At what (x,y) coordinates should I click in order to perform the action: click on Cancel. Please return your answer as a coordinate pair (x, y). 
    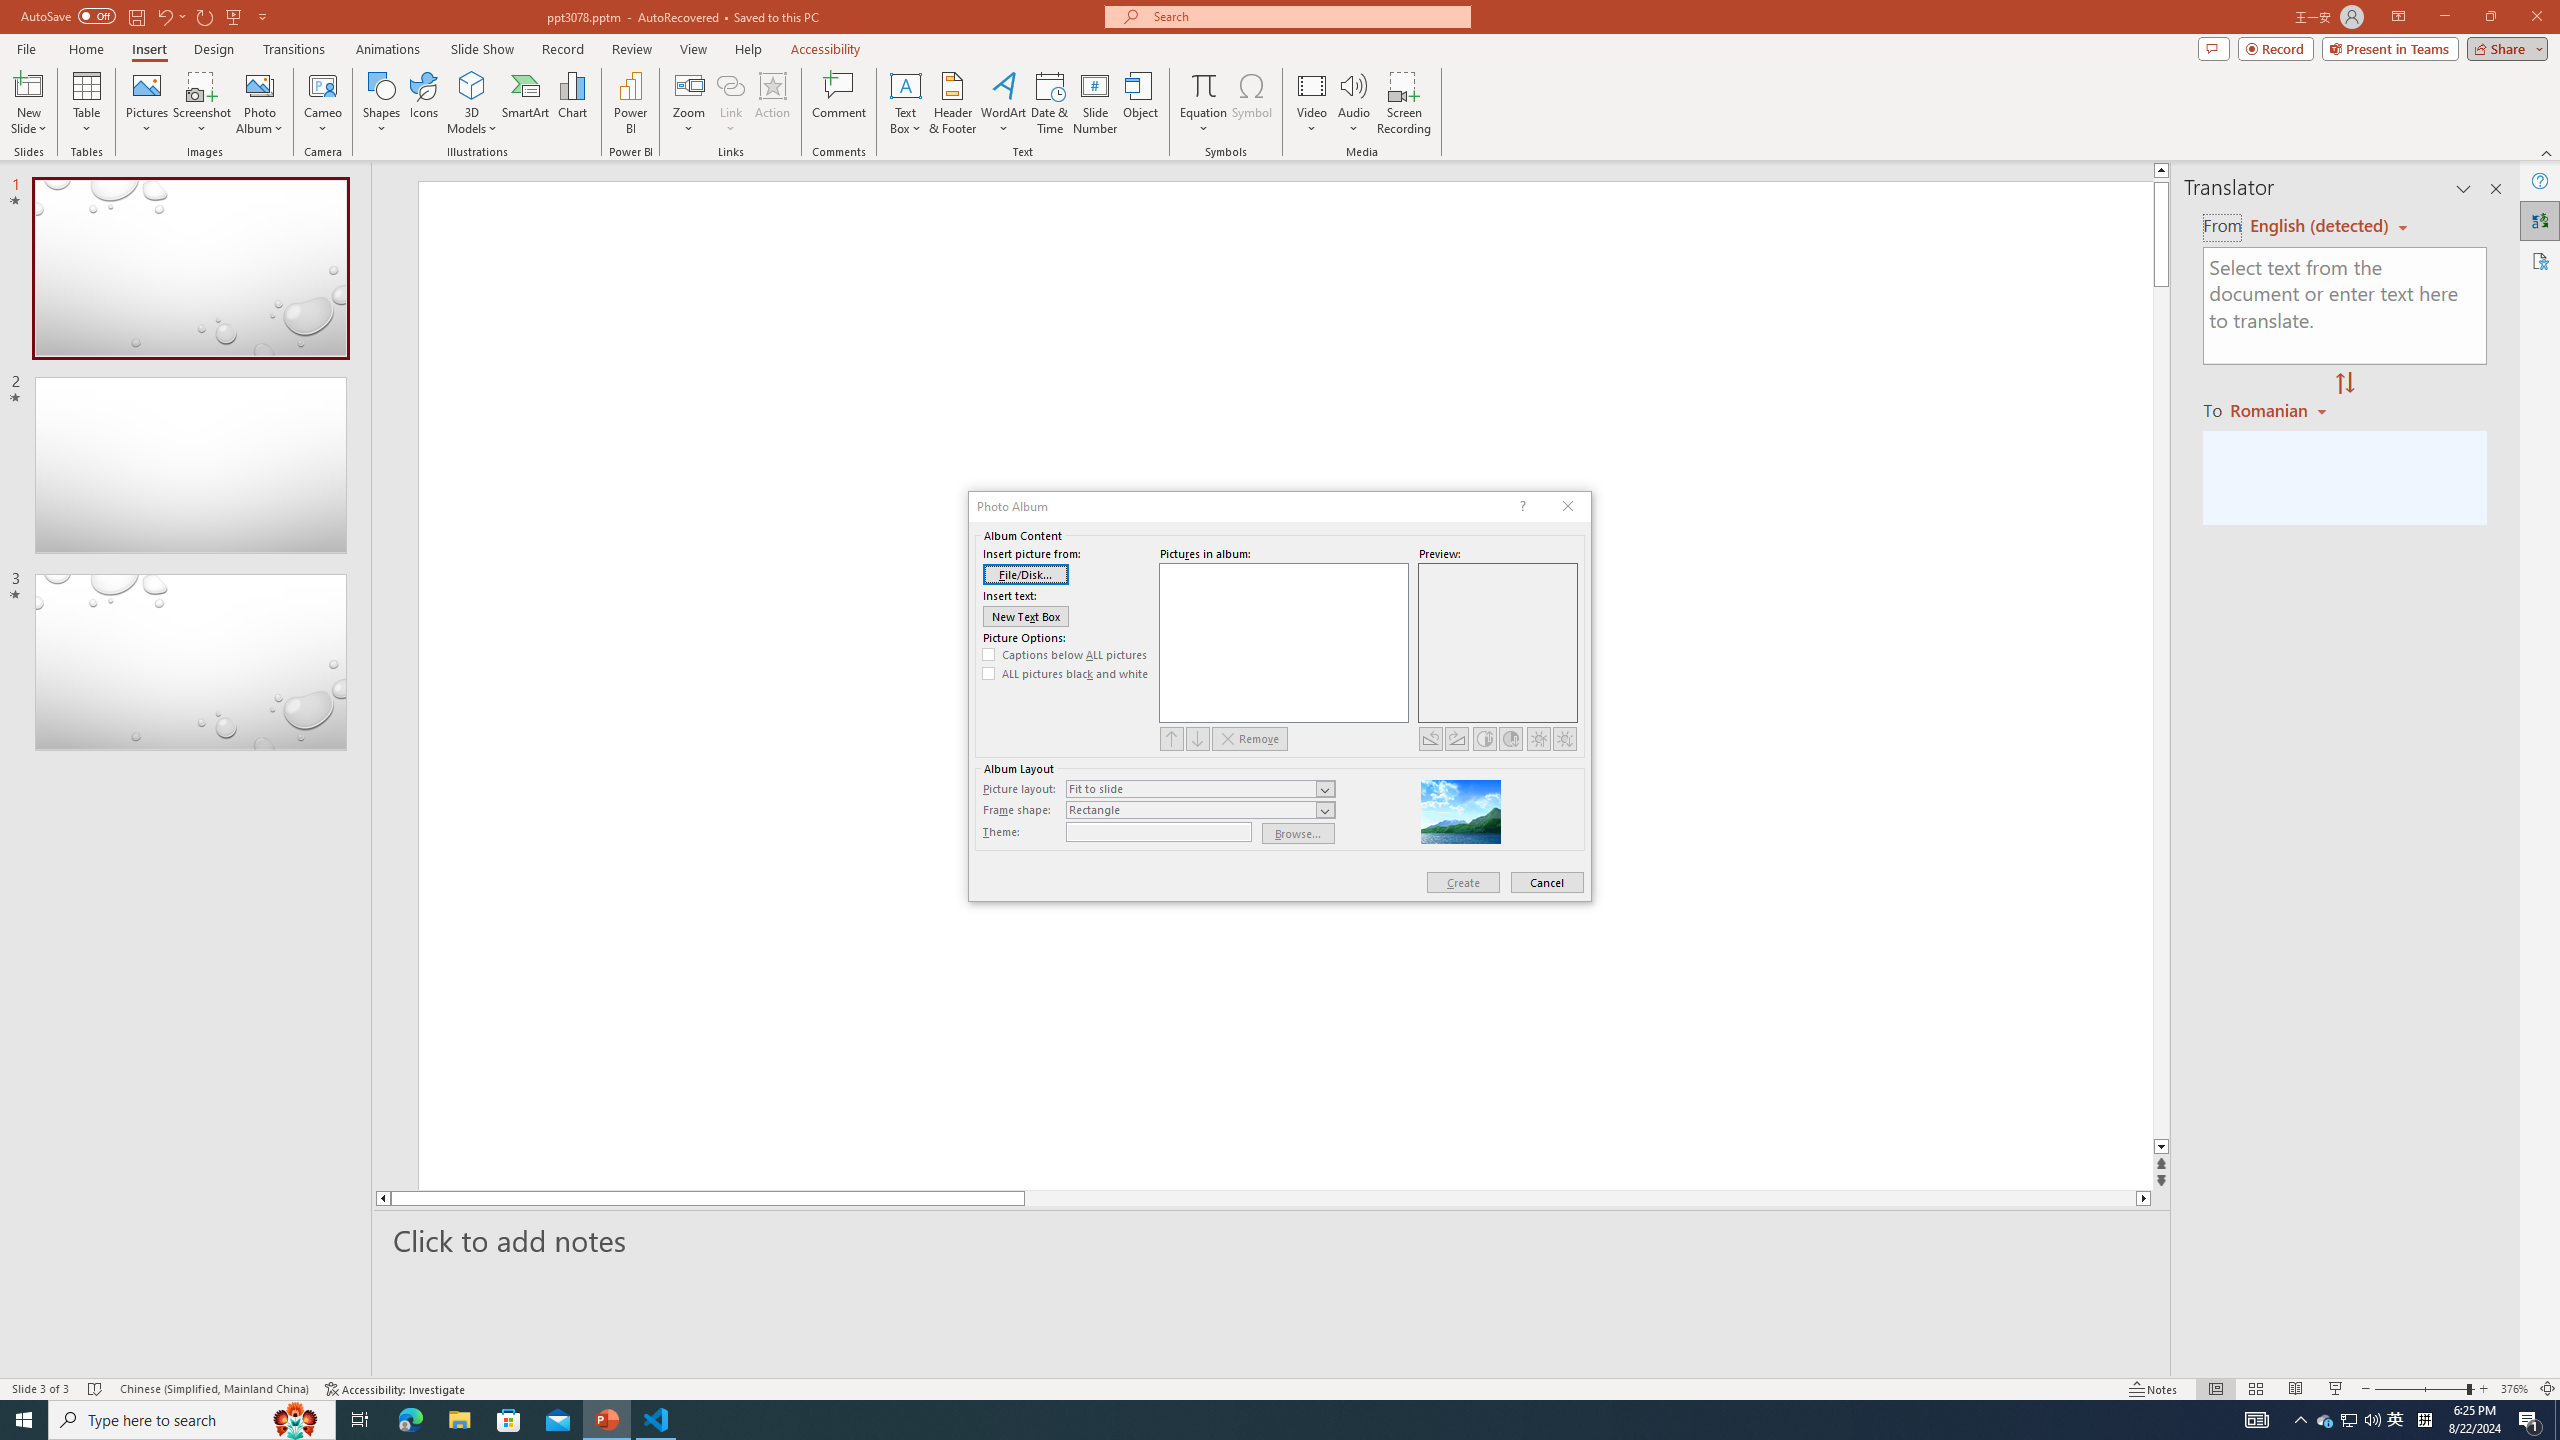
    Looking at the image, I should click on (1547, 882).